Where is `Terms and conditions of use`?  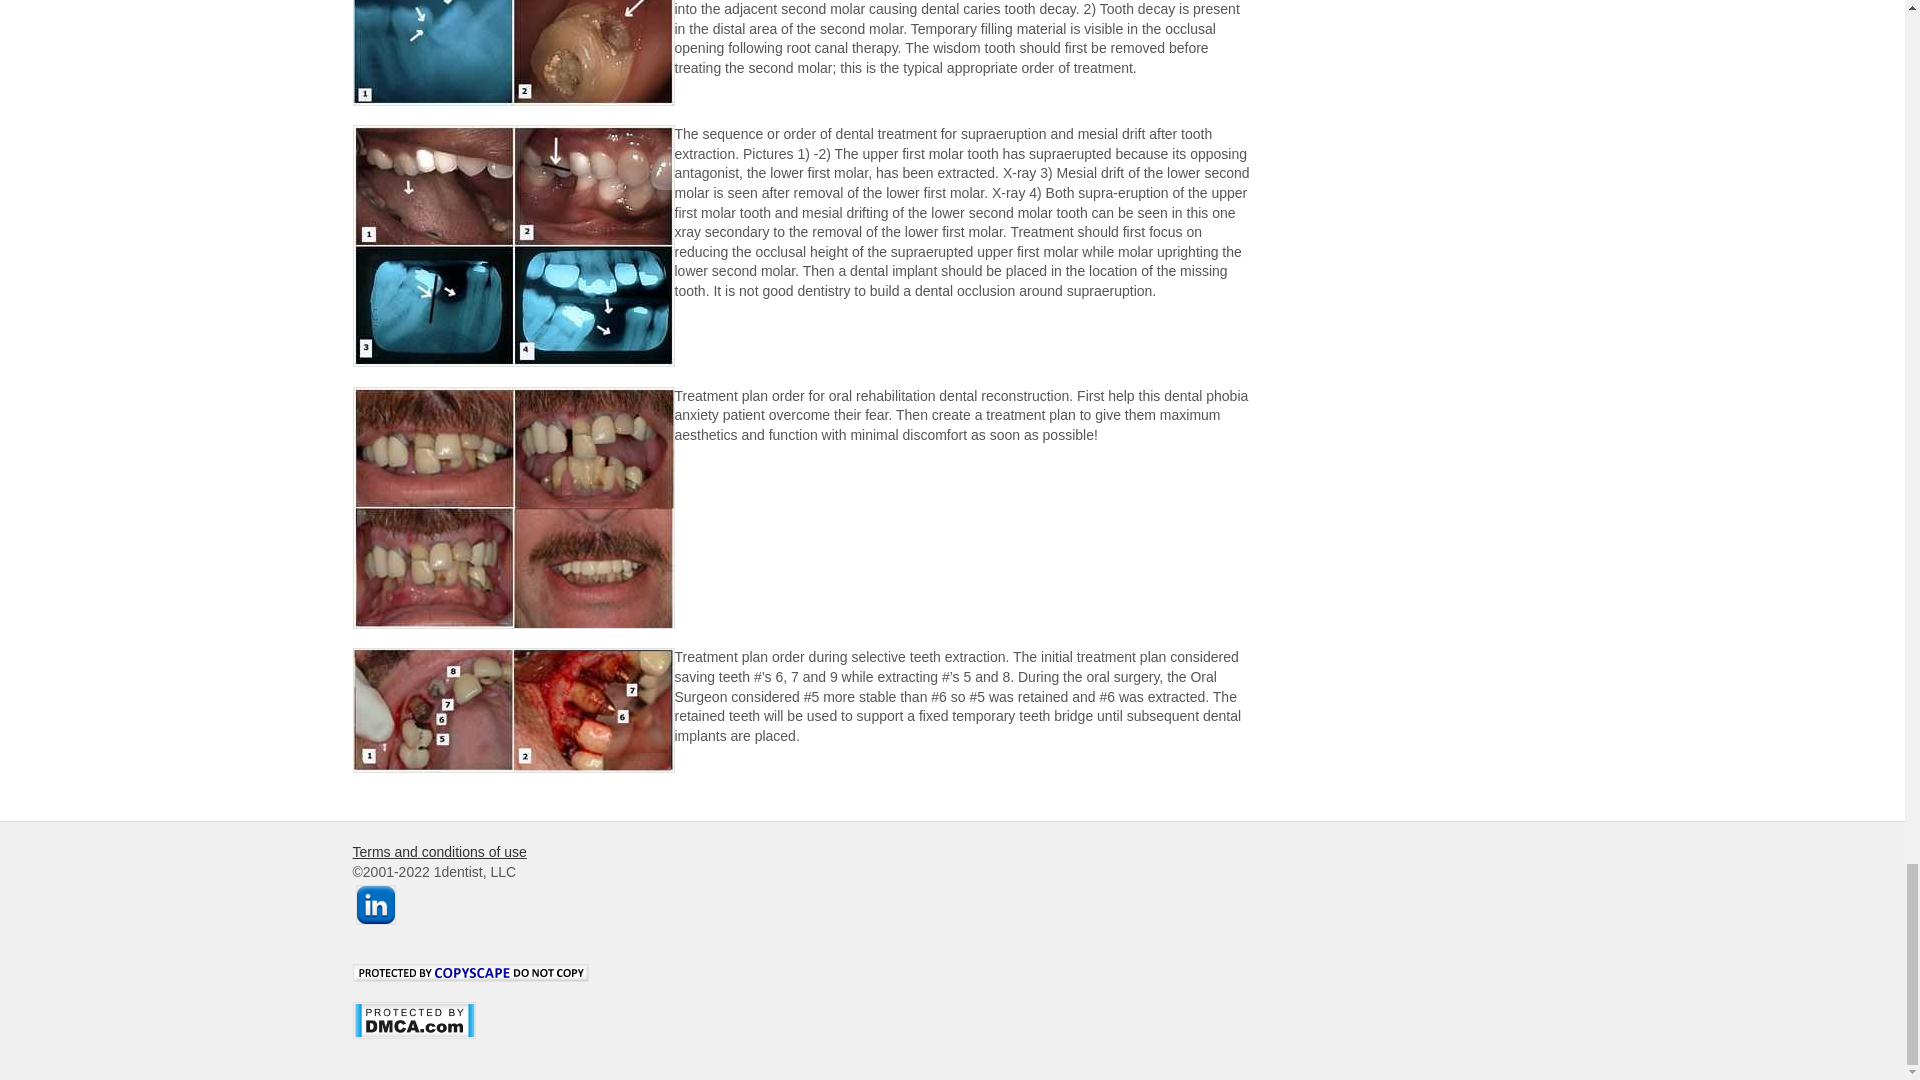 Terms and conditions of use is located at coordinates (438, 851).